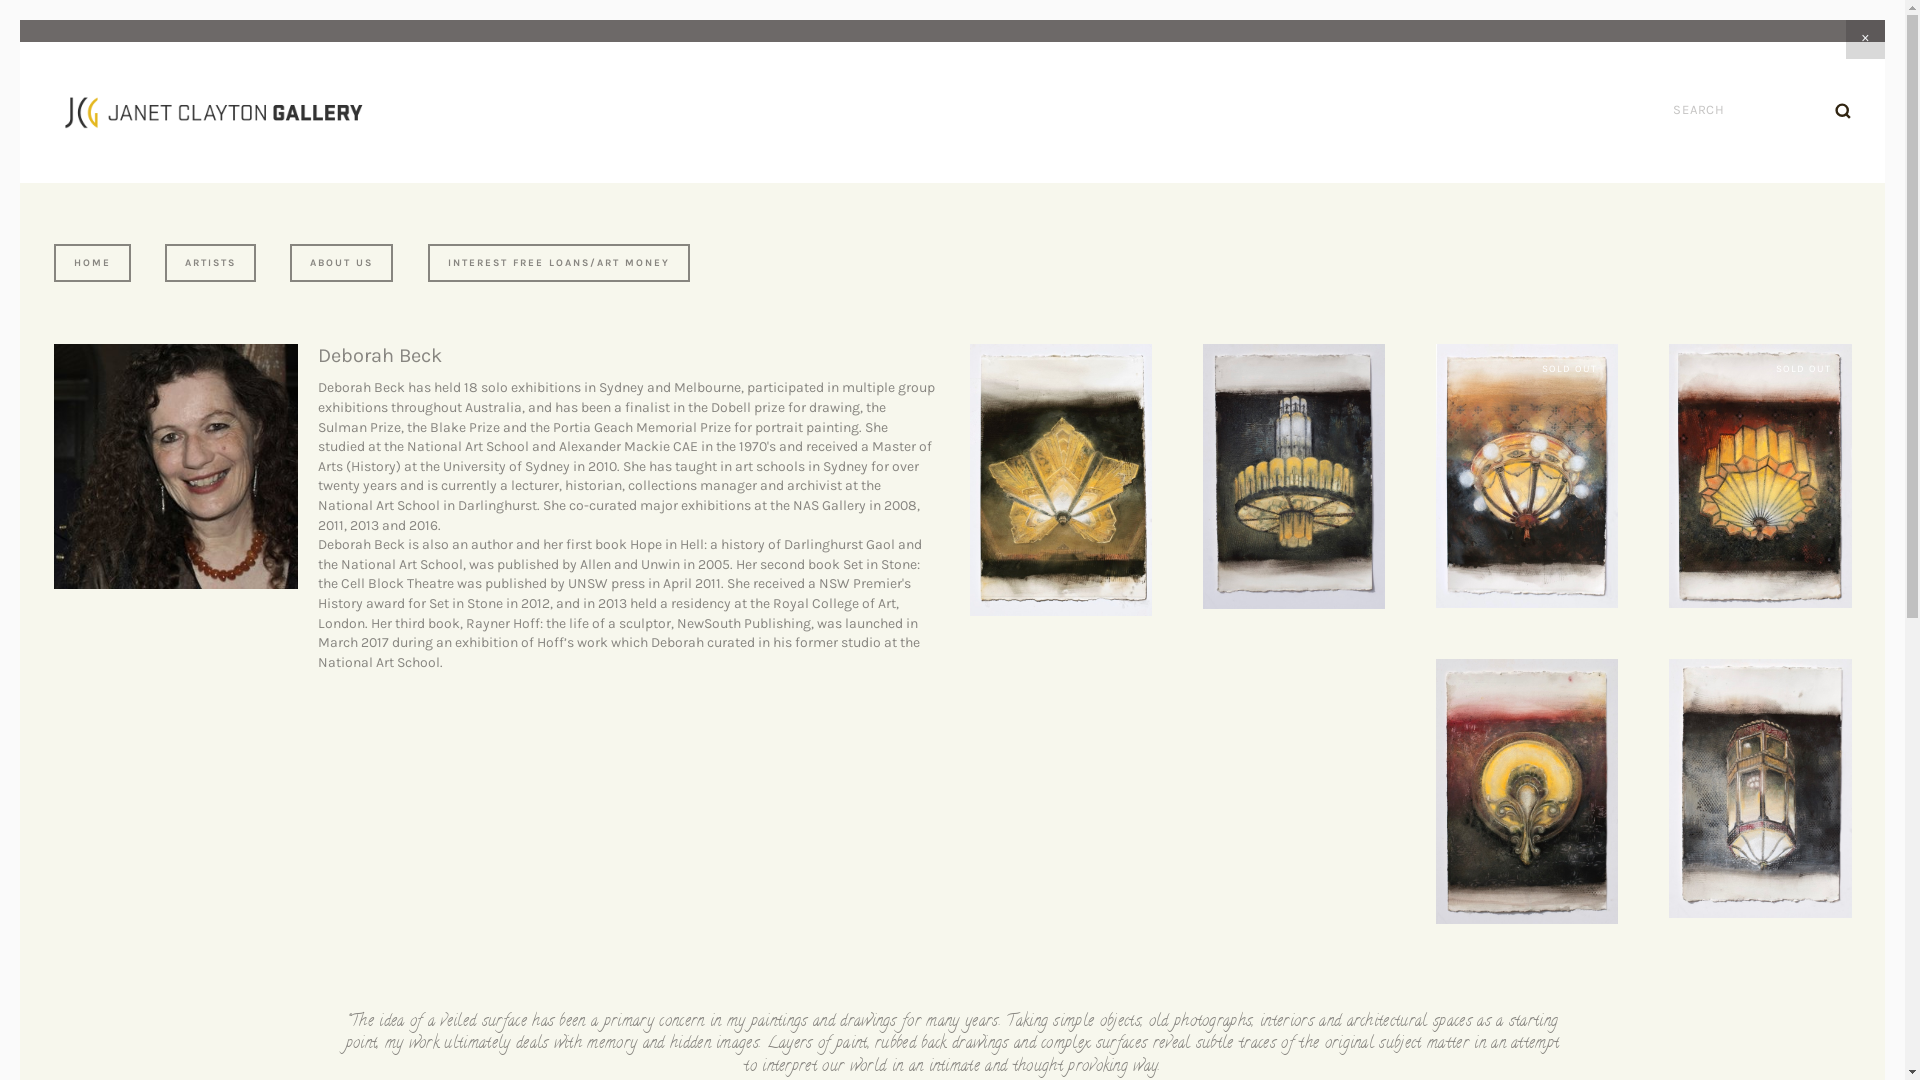 The image size is (1920, 1080). Describe the element at coordinates (1527, 476) in the screenshot. I see `SOLD OUT` at that location.